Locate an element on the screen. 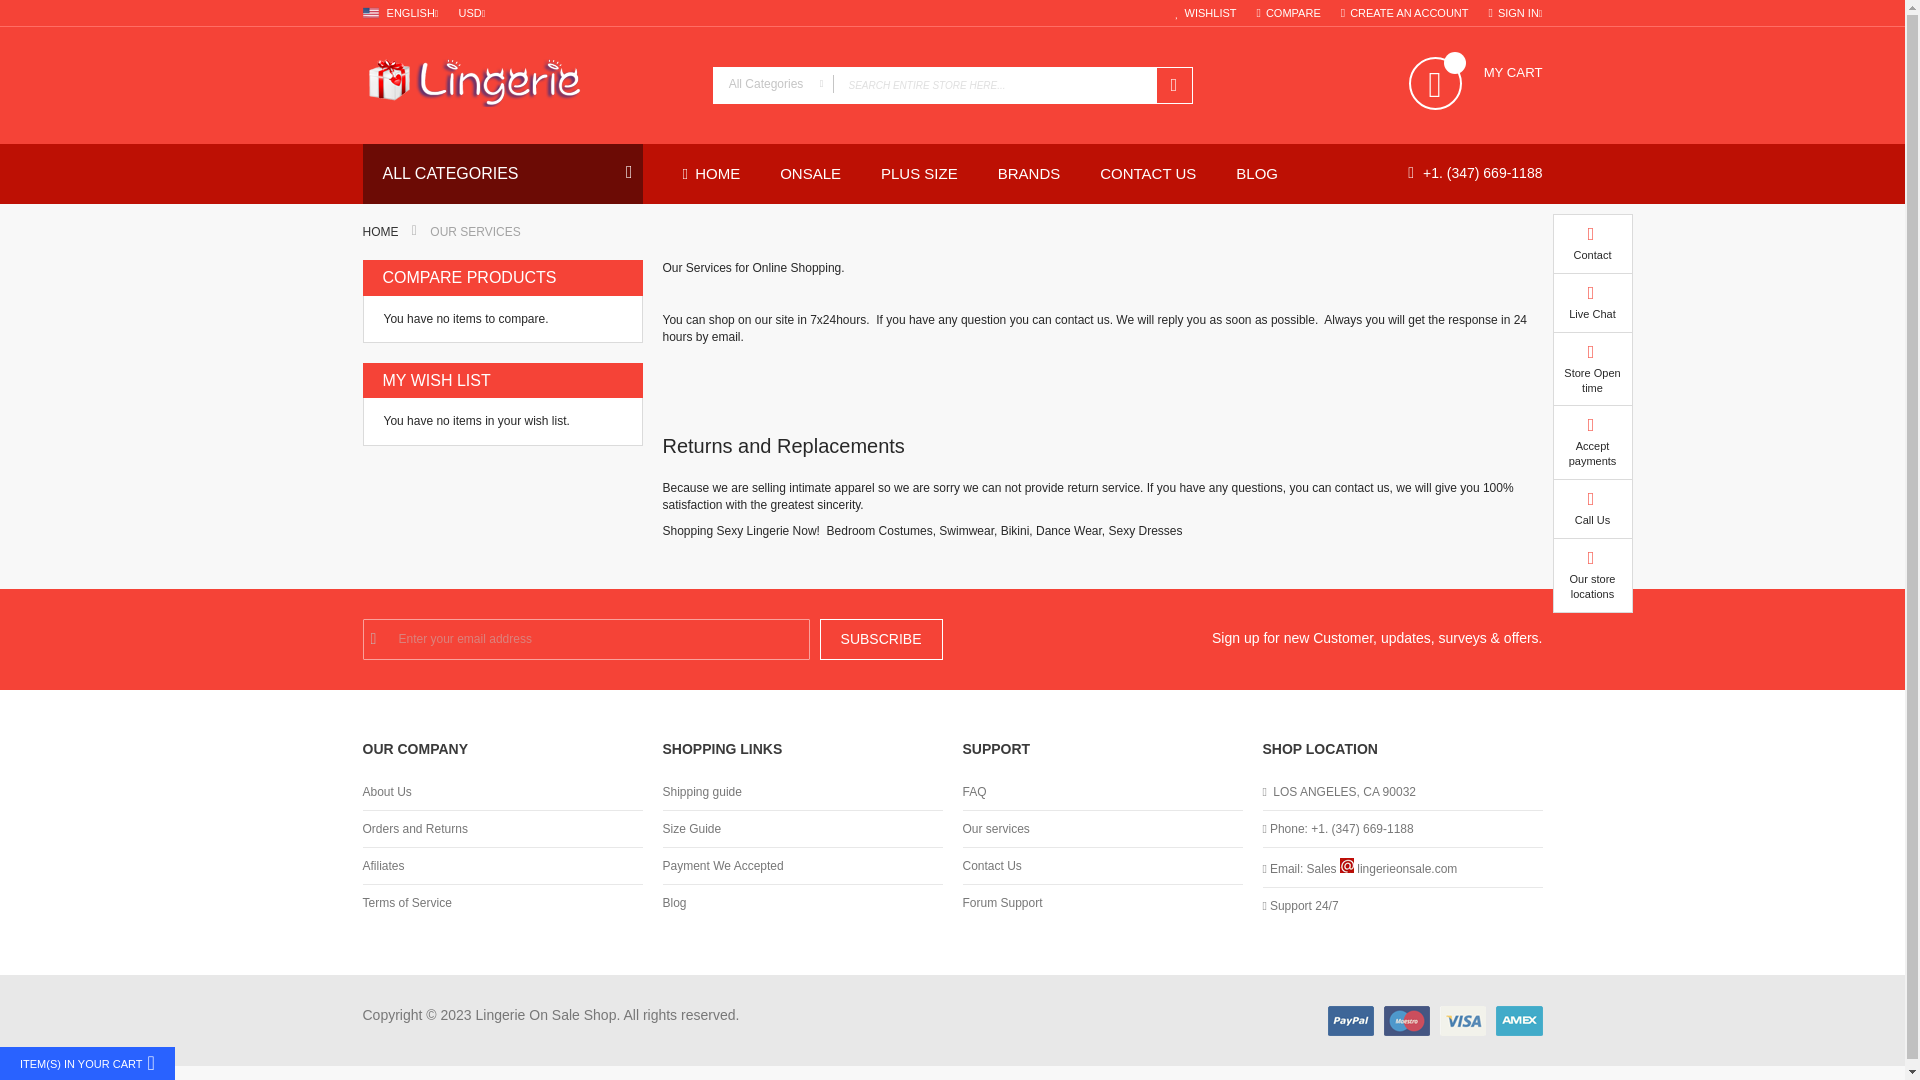  Search is located at coordinates (1172, 85).